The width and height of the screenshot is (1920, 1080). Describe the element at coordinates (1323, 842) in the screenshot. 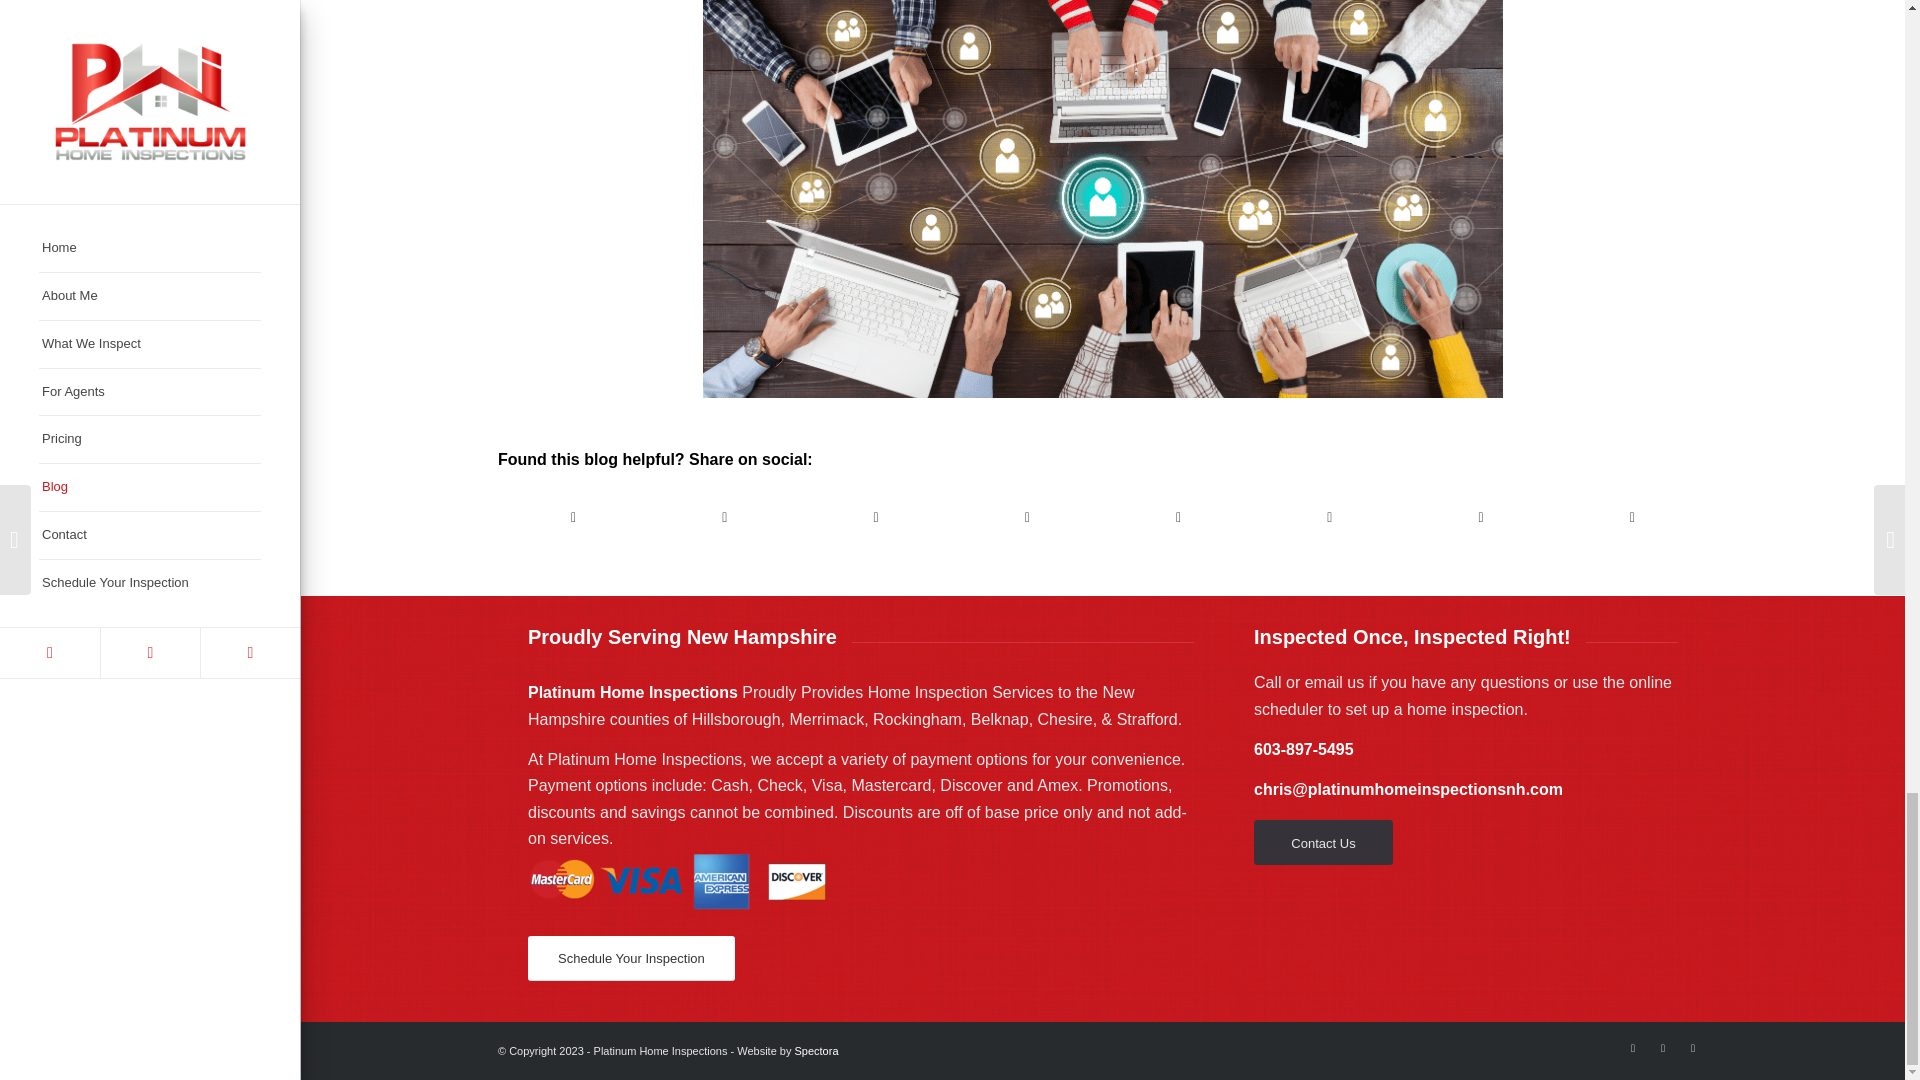

I see `Contact Us` at that location.